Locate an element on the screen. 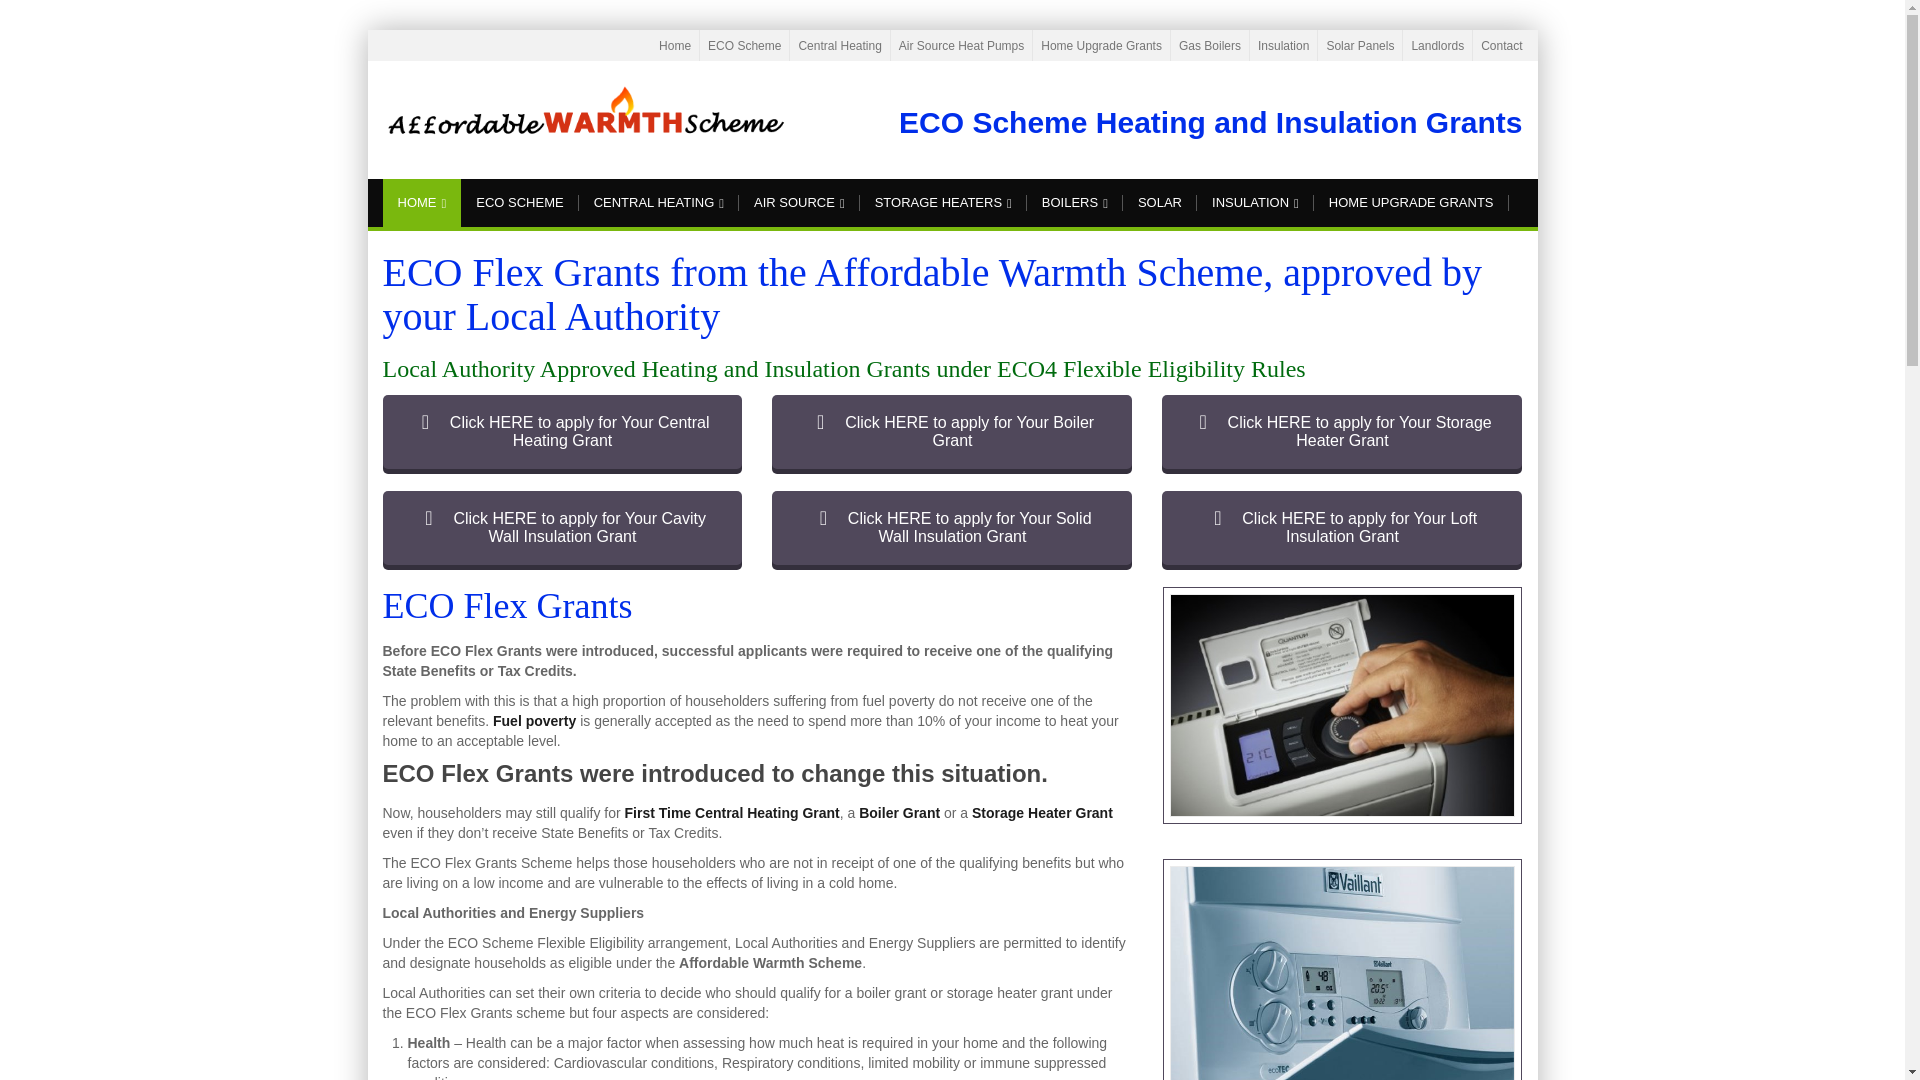 Image resolution: width=1920 pixels, height=1080 pixels. Insulation is located at coordinates (1283, 45).